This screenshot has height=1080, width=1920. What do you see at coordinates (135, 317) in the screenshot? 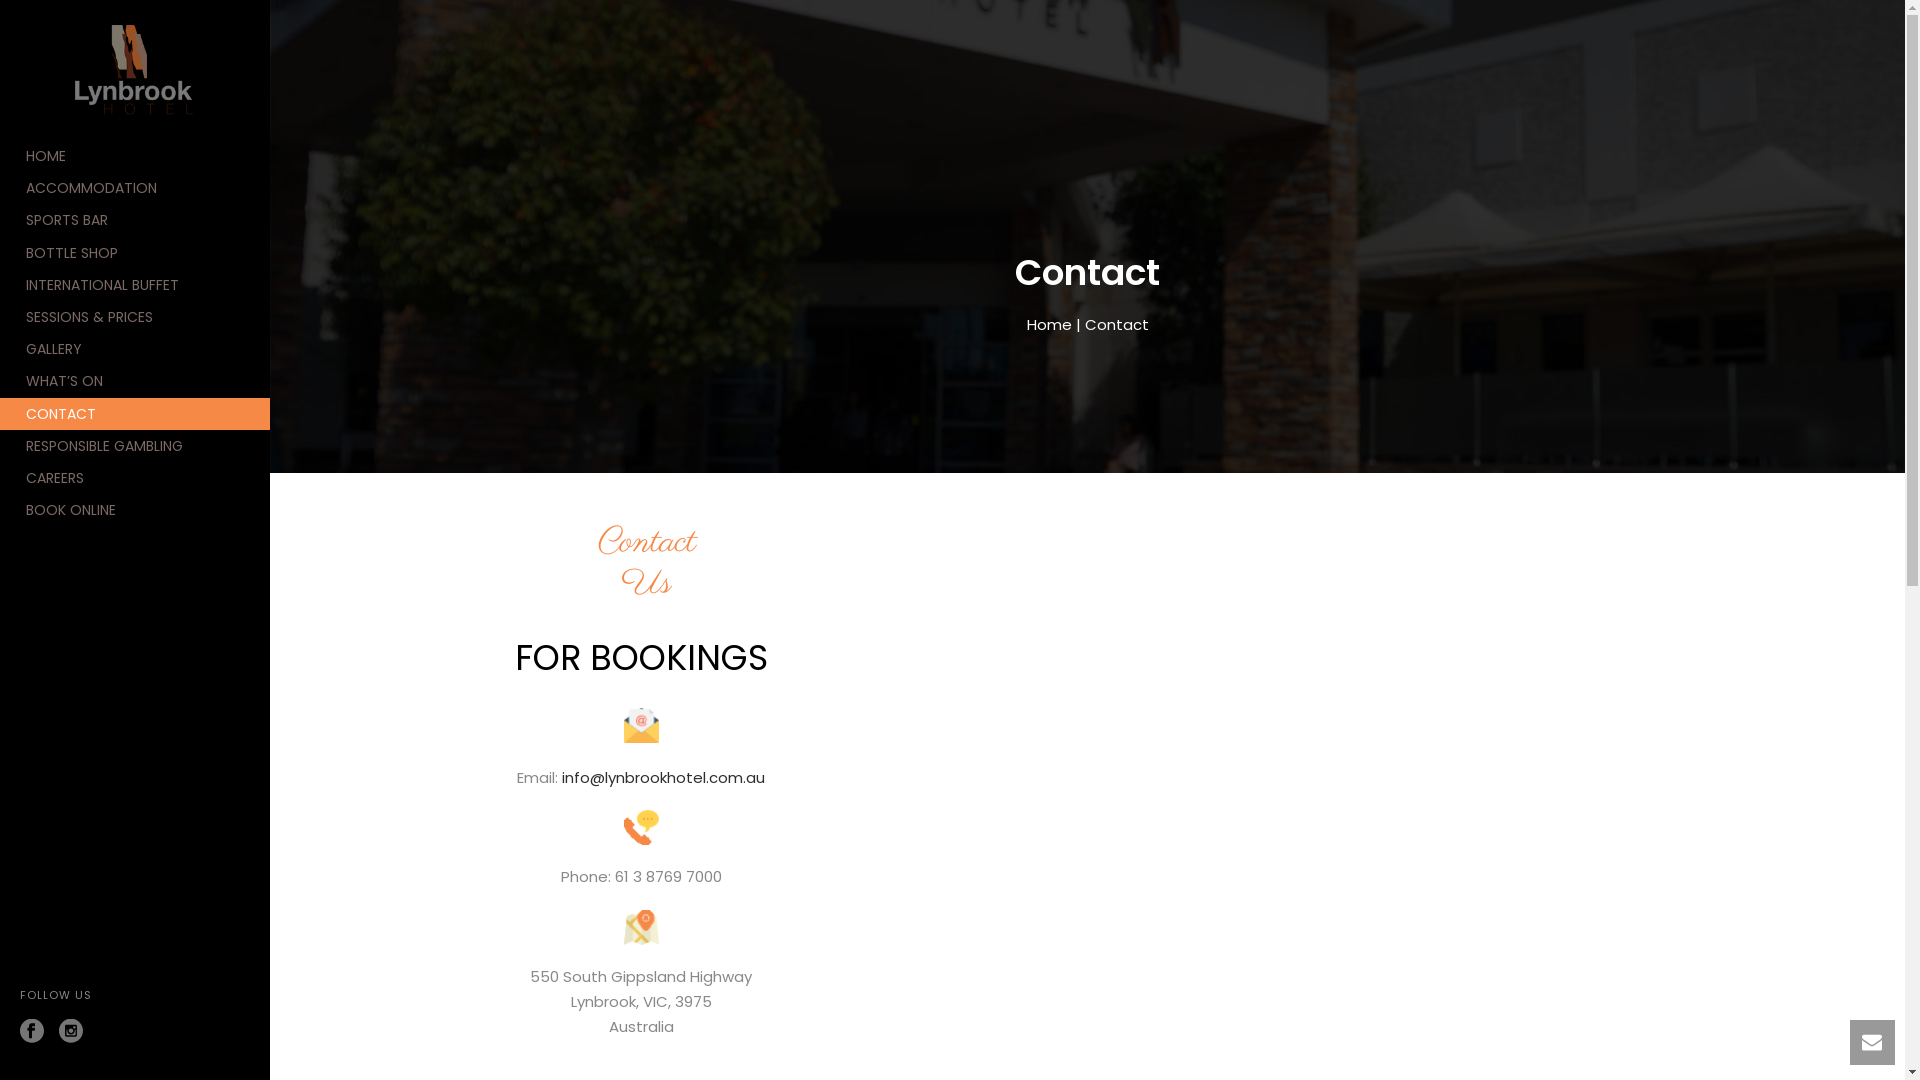
I see `SESSIONS & PRICES` at bounding box center [135, 317].